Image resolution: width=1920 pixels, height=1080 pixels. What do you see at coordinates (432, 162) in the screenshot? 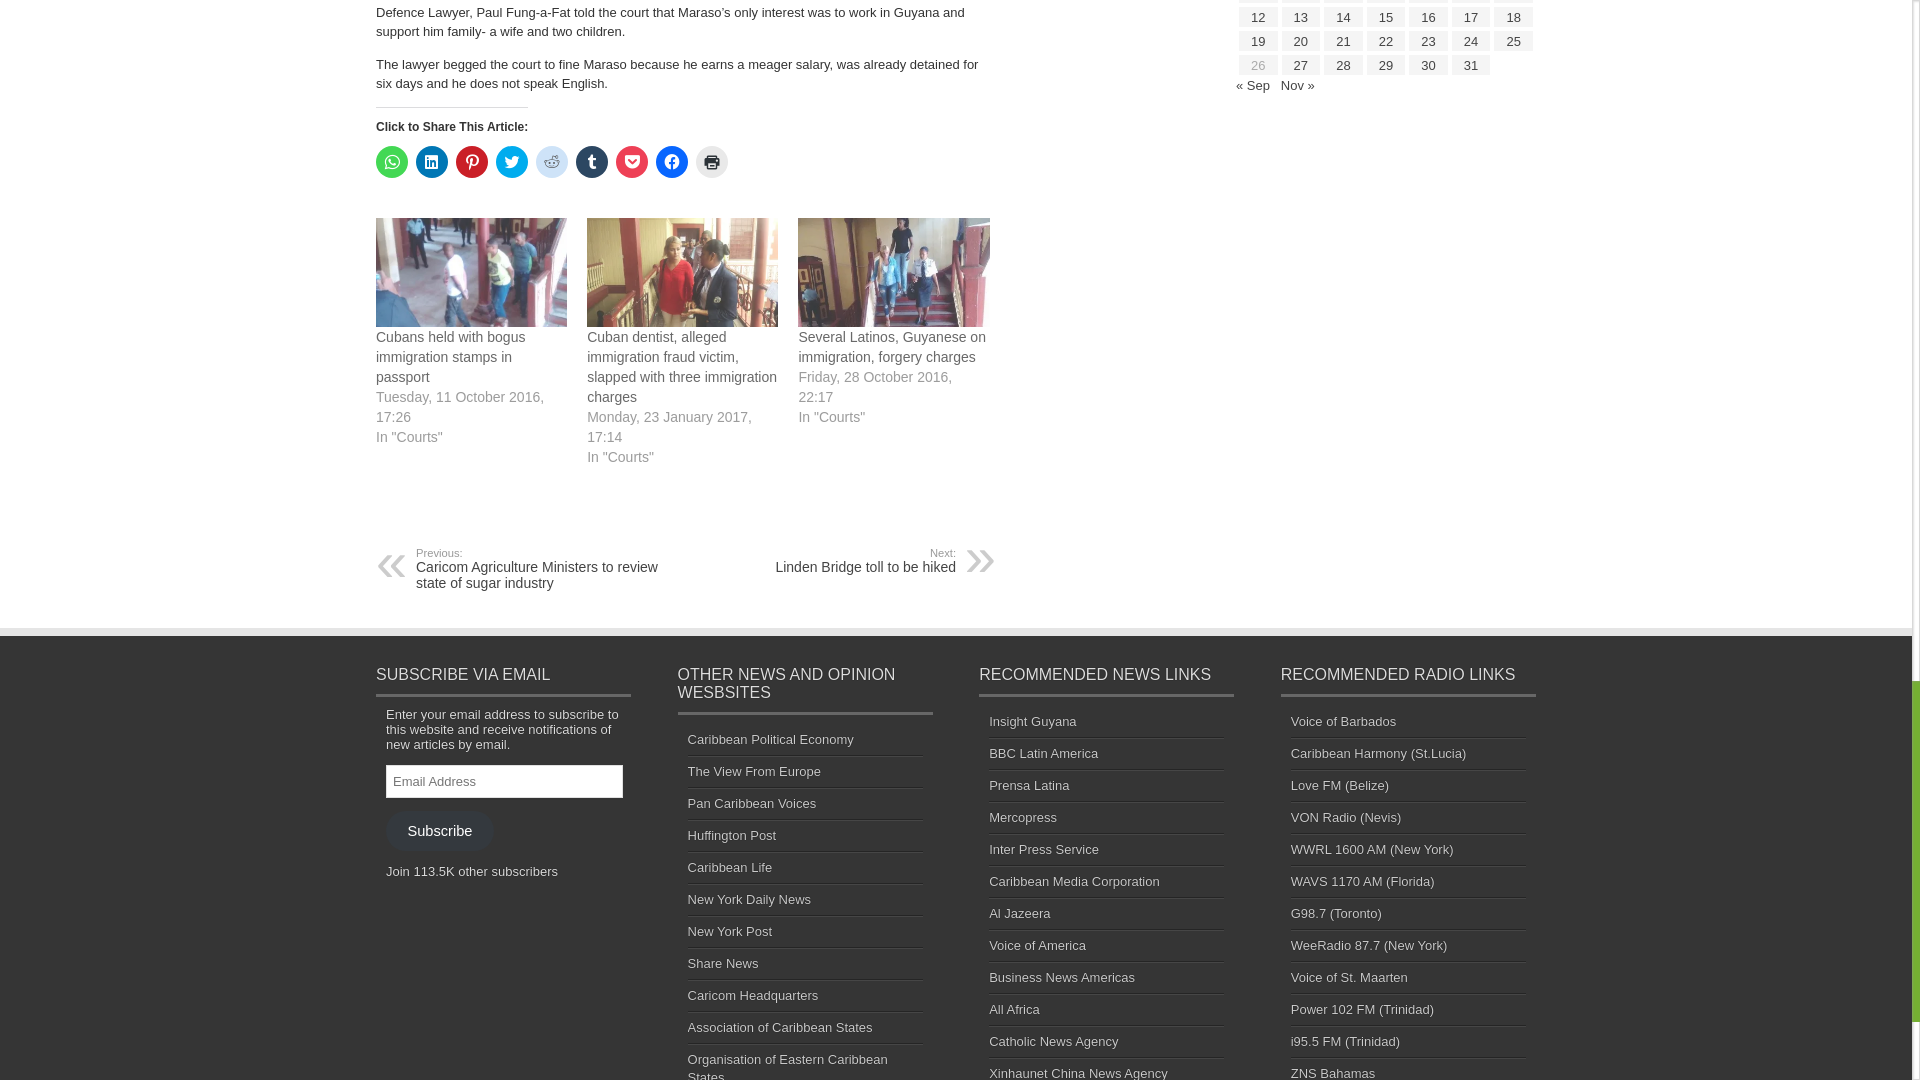
I see `Click to share on LinkedIn` at bounding box center [432, 162].